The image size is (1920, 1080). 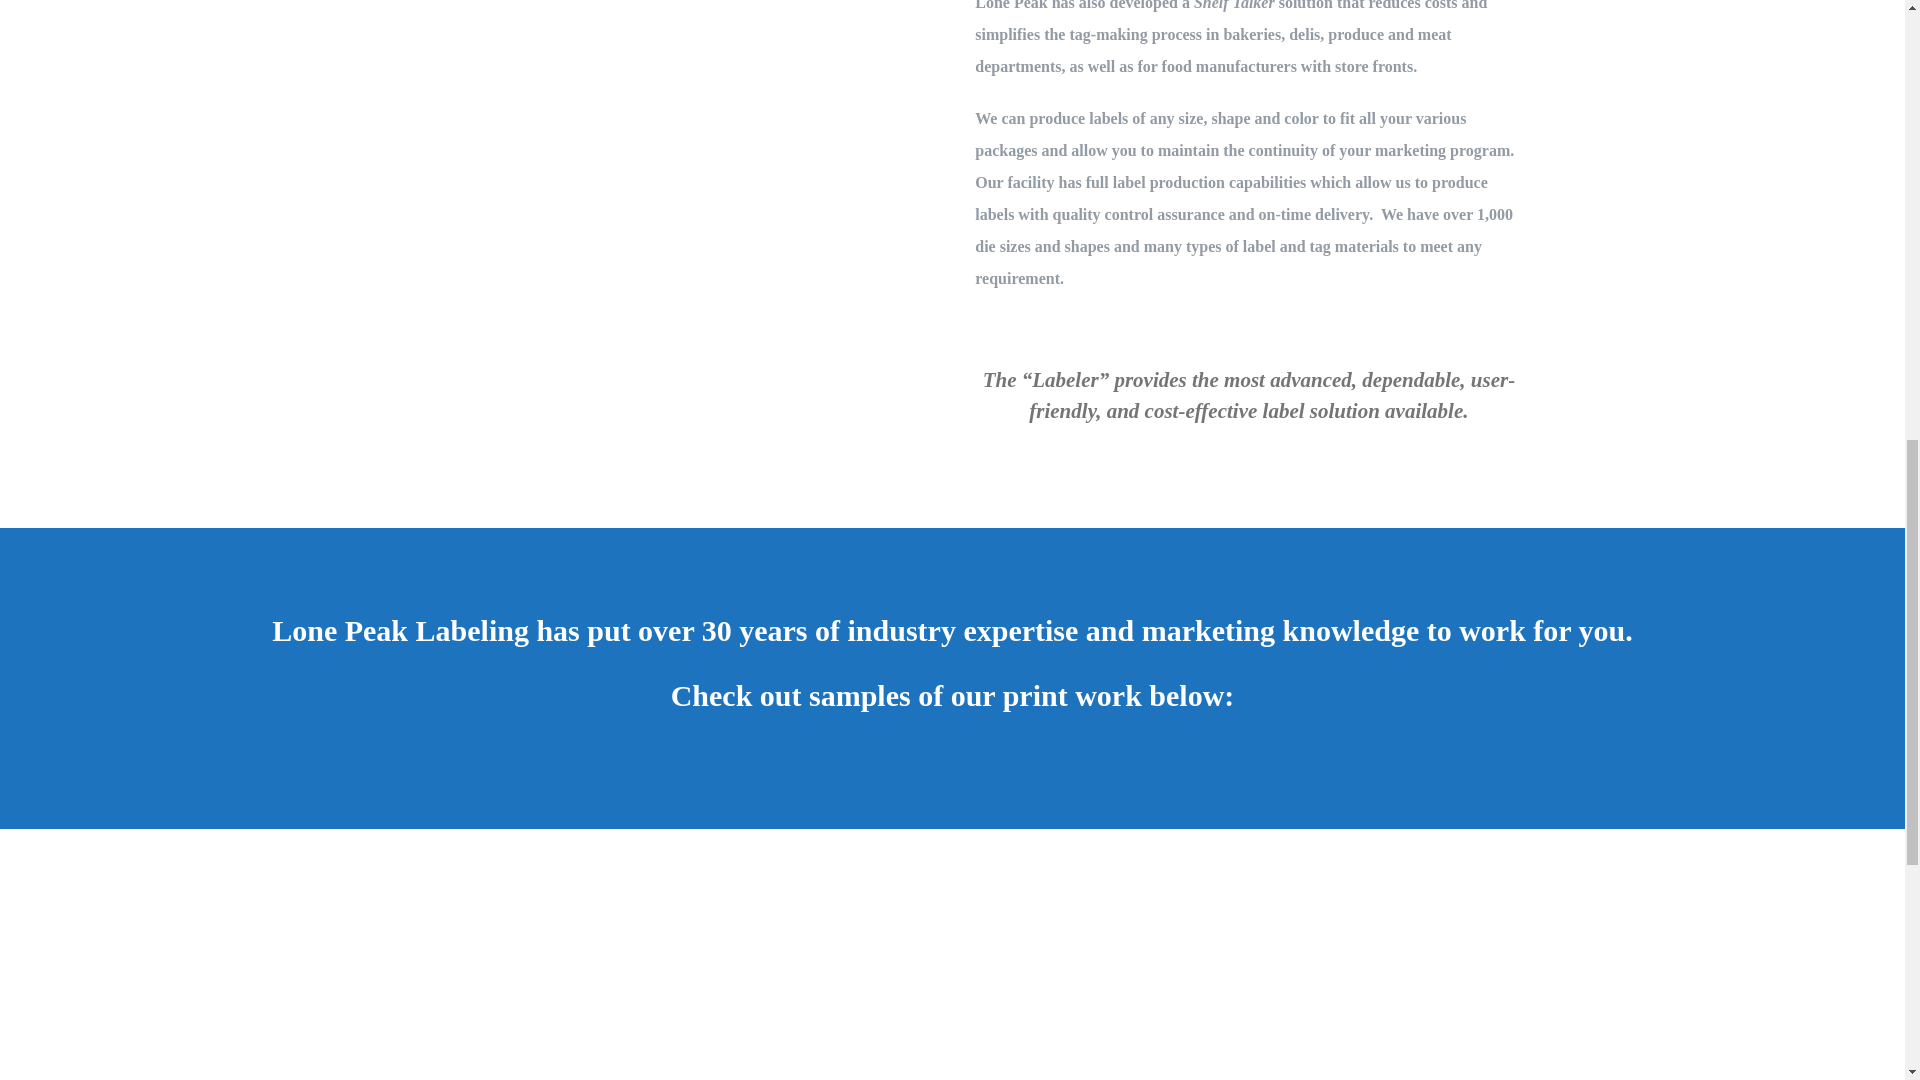 What do you see at coordinates (1396, 979) in the screenshot?
I see `product-placeholder` at bounding box center [1396, 979].